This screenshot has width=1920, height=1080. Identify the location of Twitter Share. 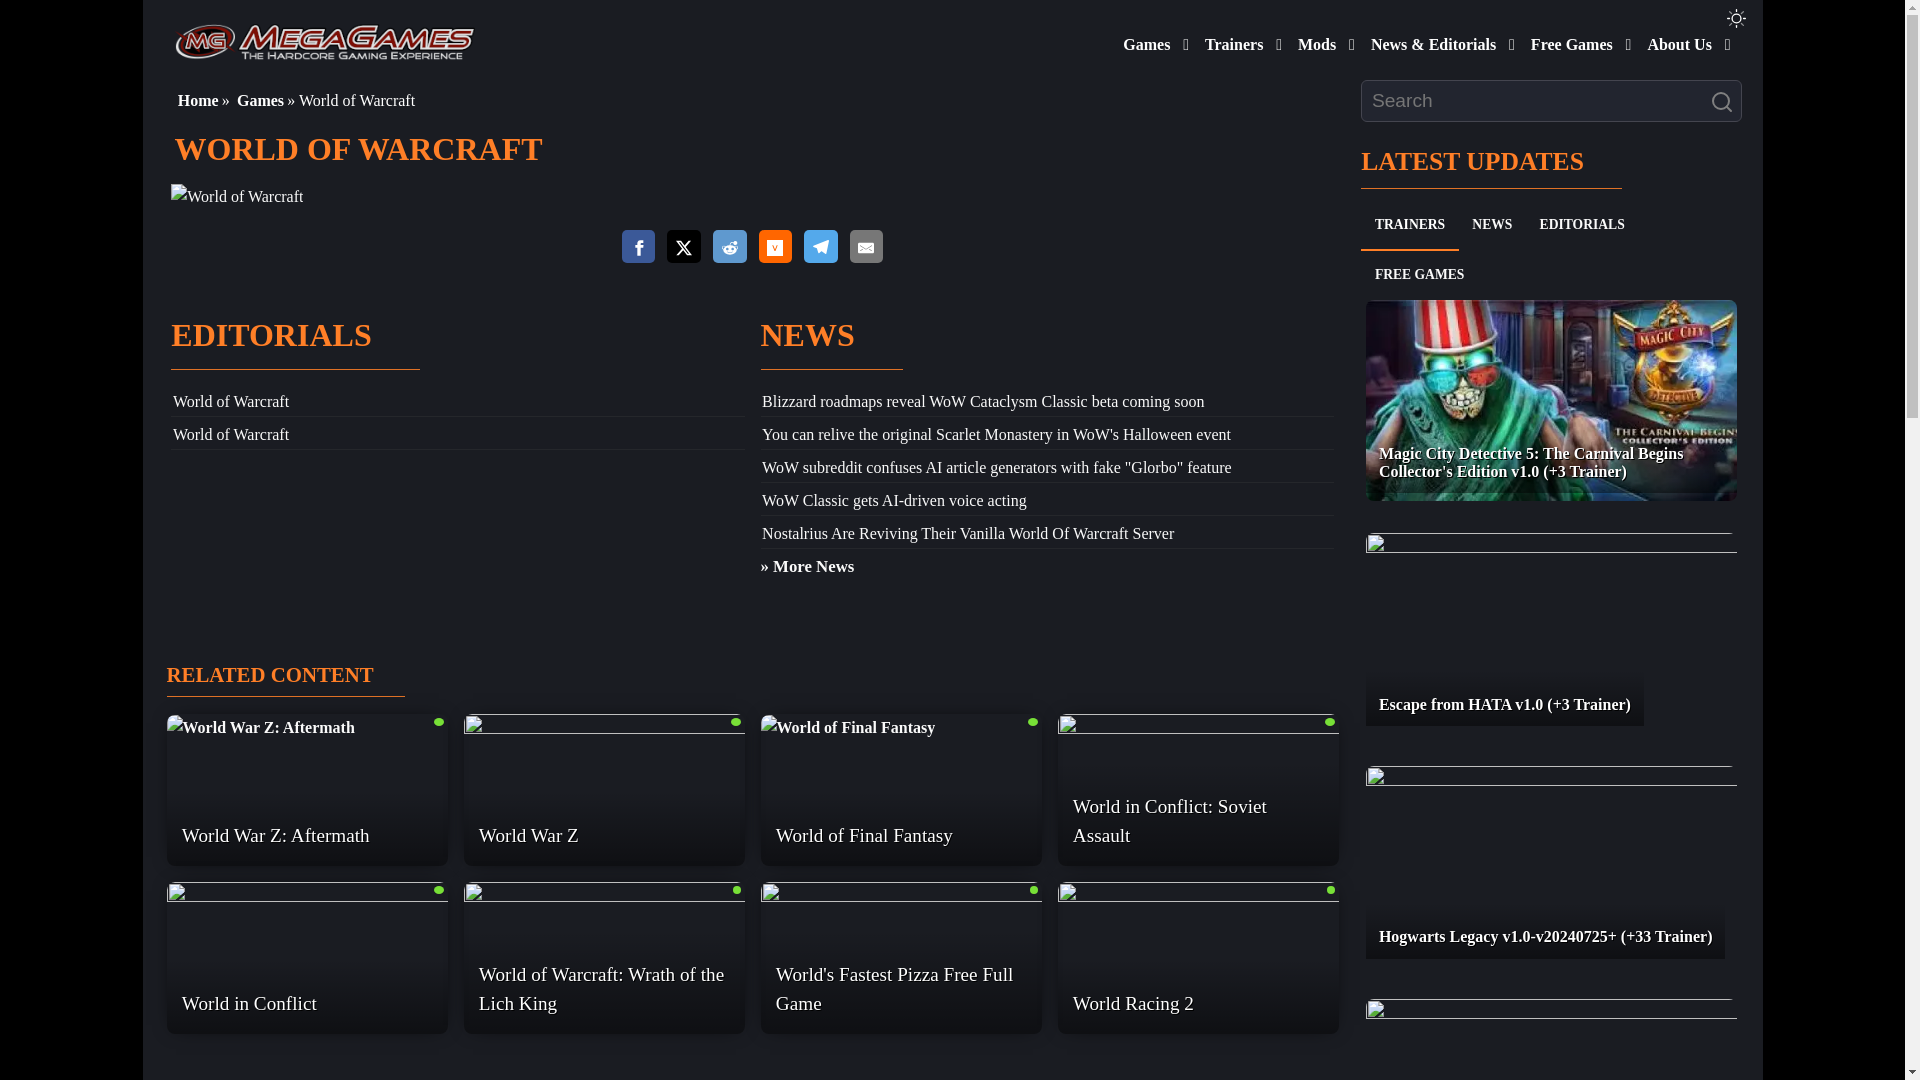
(683, 248).